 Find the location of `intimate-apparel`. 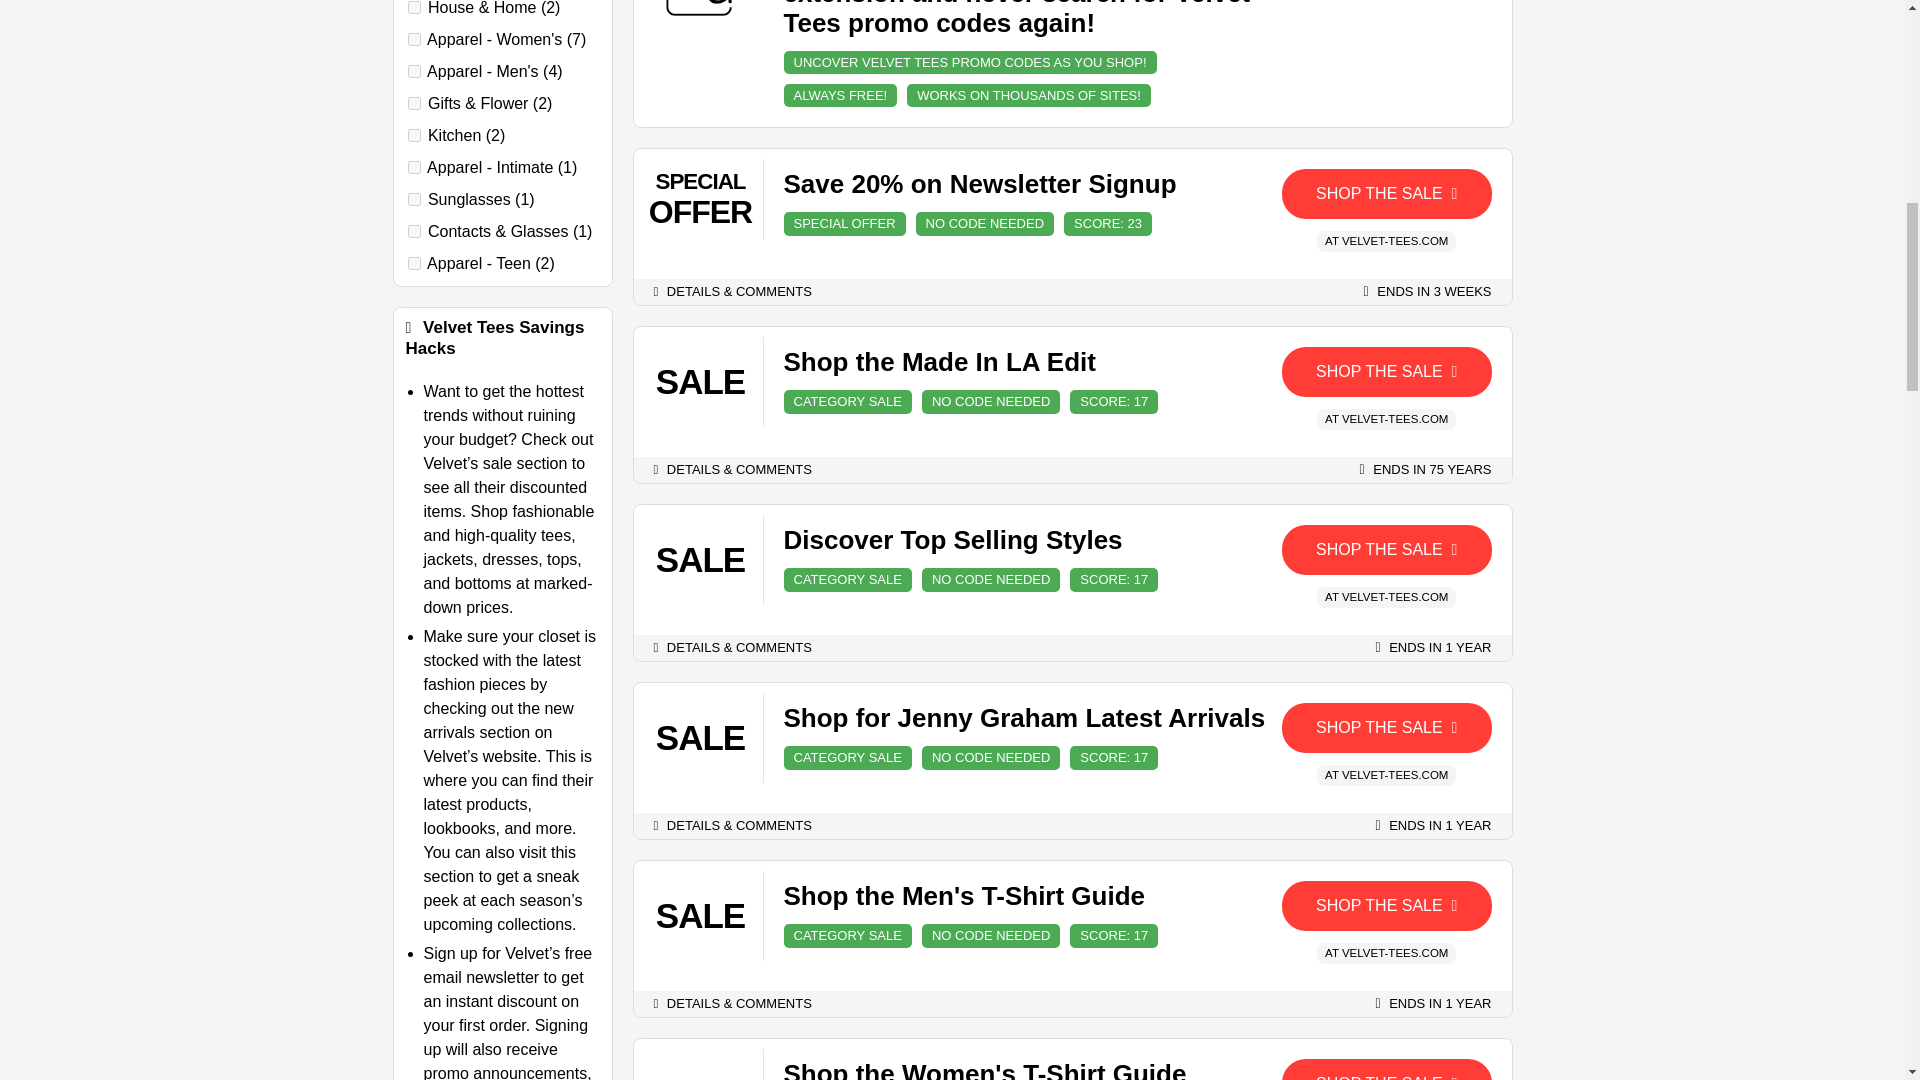

intimate-apparel is located at coordinates (414, 166).